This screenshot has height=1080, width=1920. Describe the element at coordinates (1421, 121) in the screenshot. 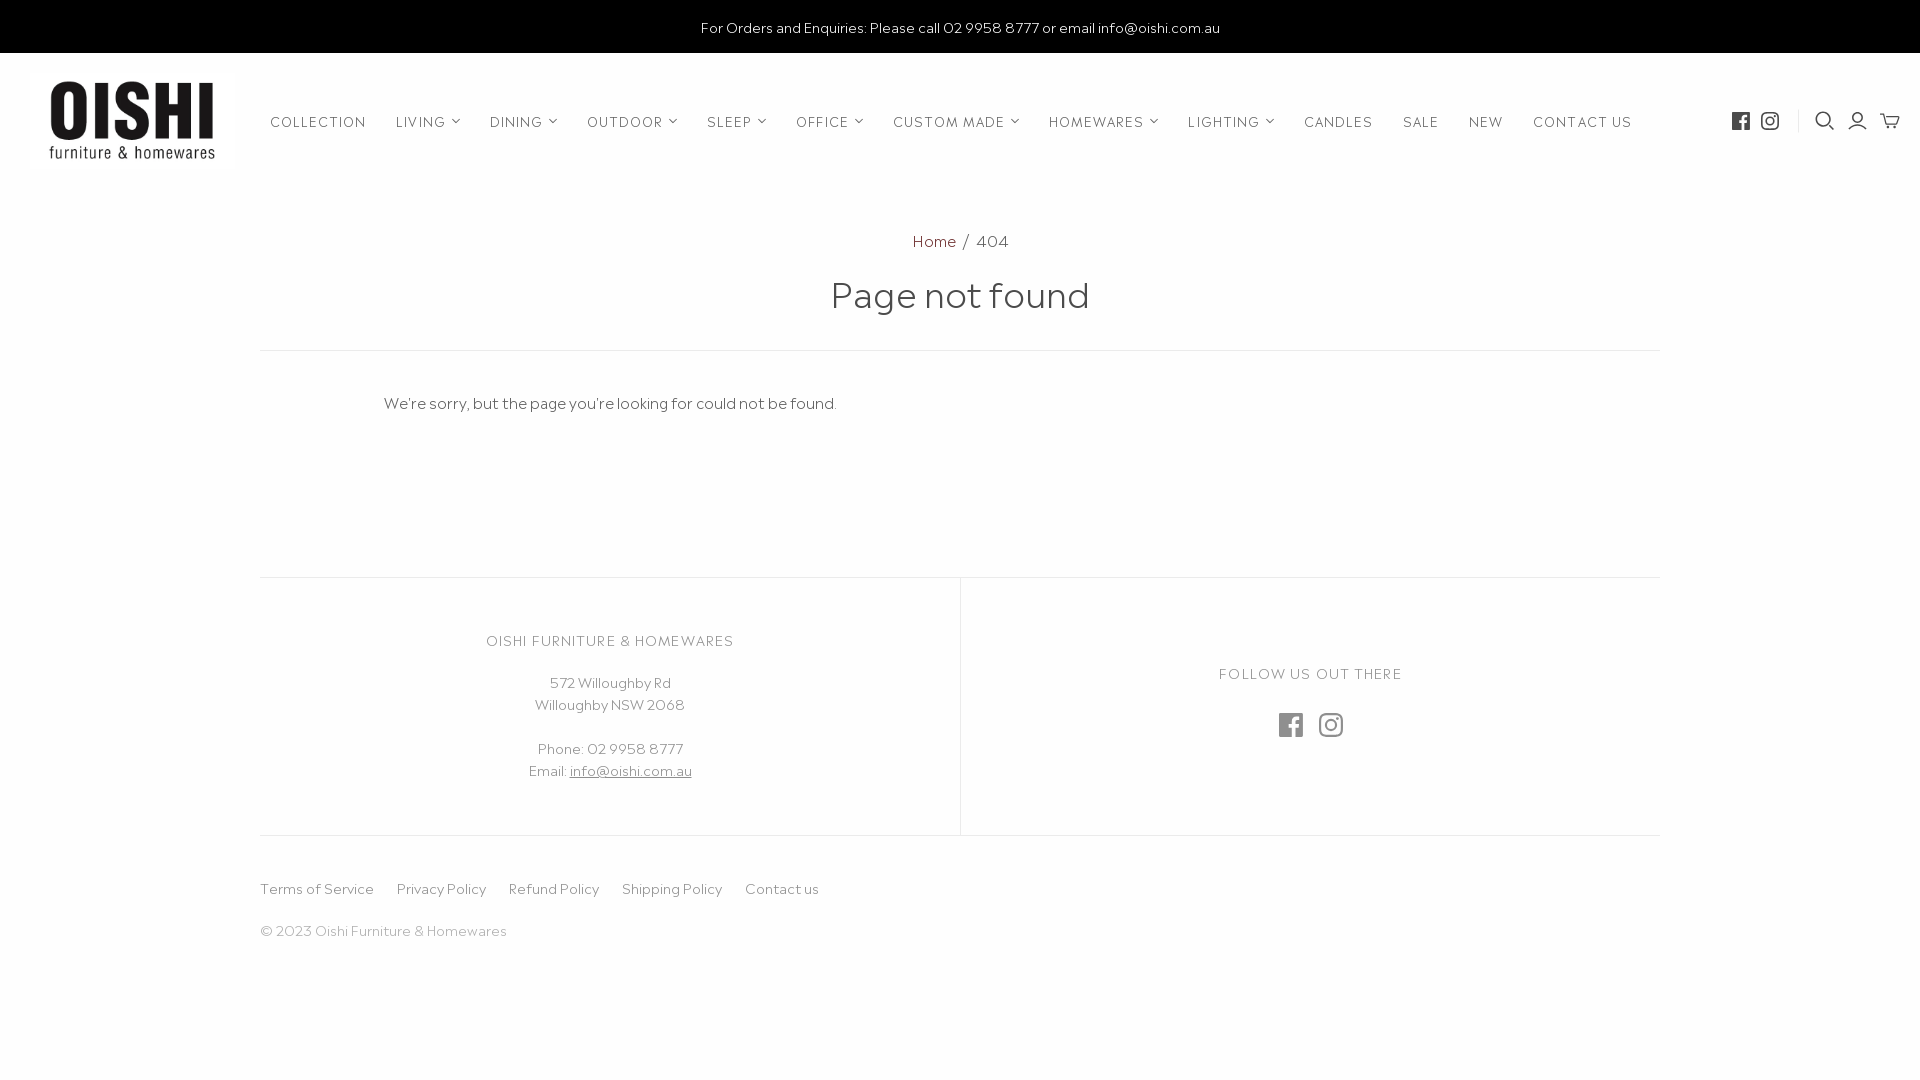

I see `SALE` at that location.